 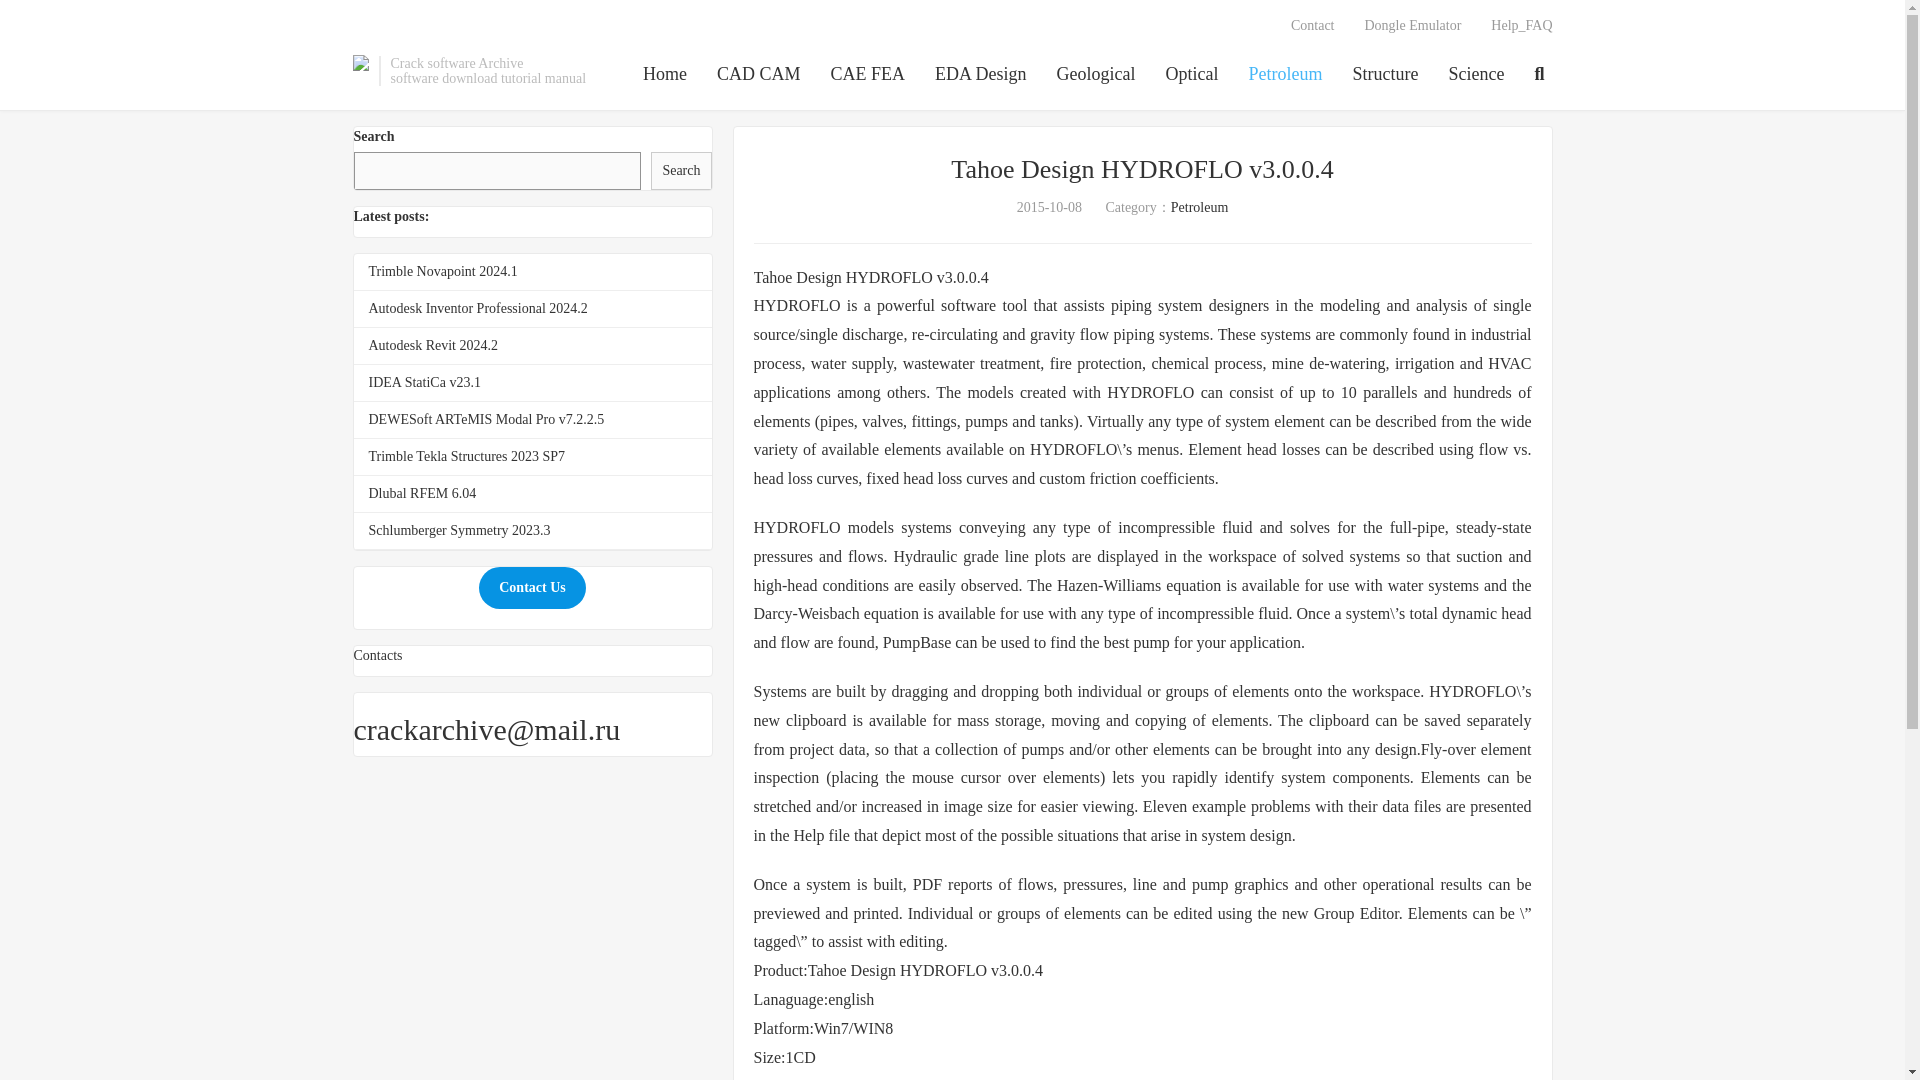 What do you see at coordinates (486, 418) in the screenshot?
I see `DEWESoft ARTeMIS Modal Pro v7.2.2.5` at bounding box center [486, 418].